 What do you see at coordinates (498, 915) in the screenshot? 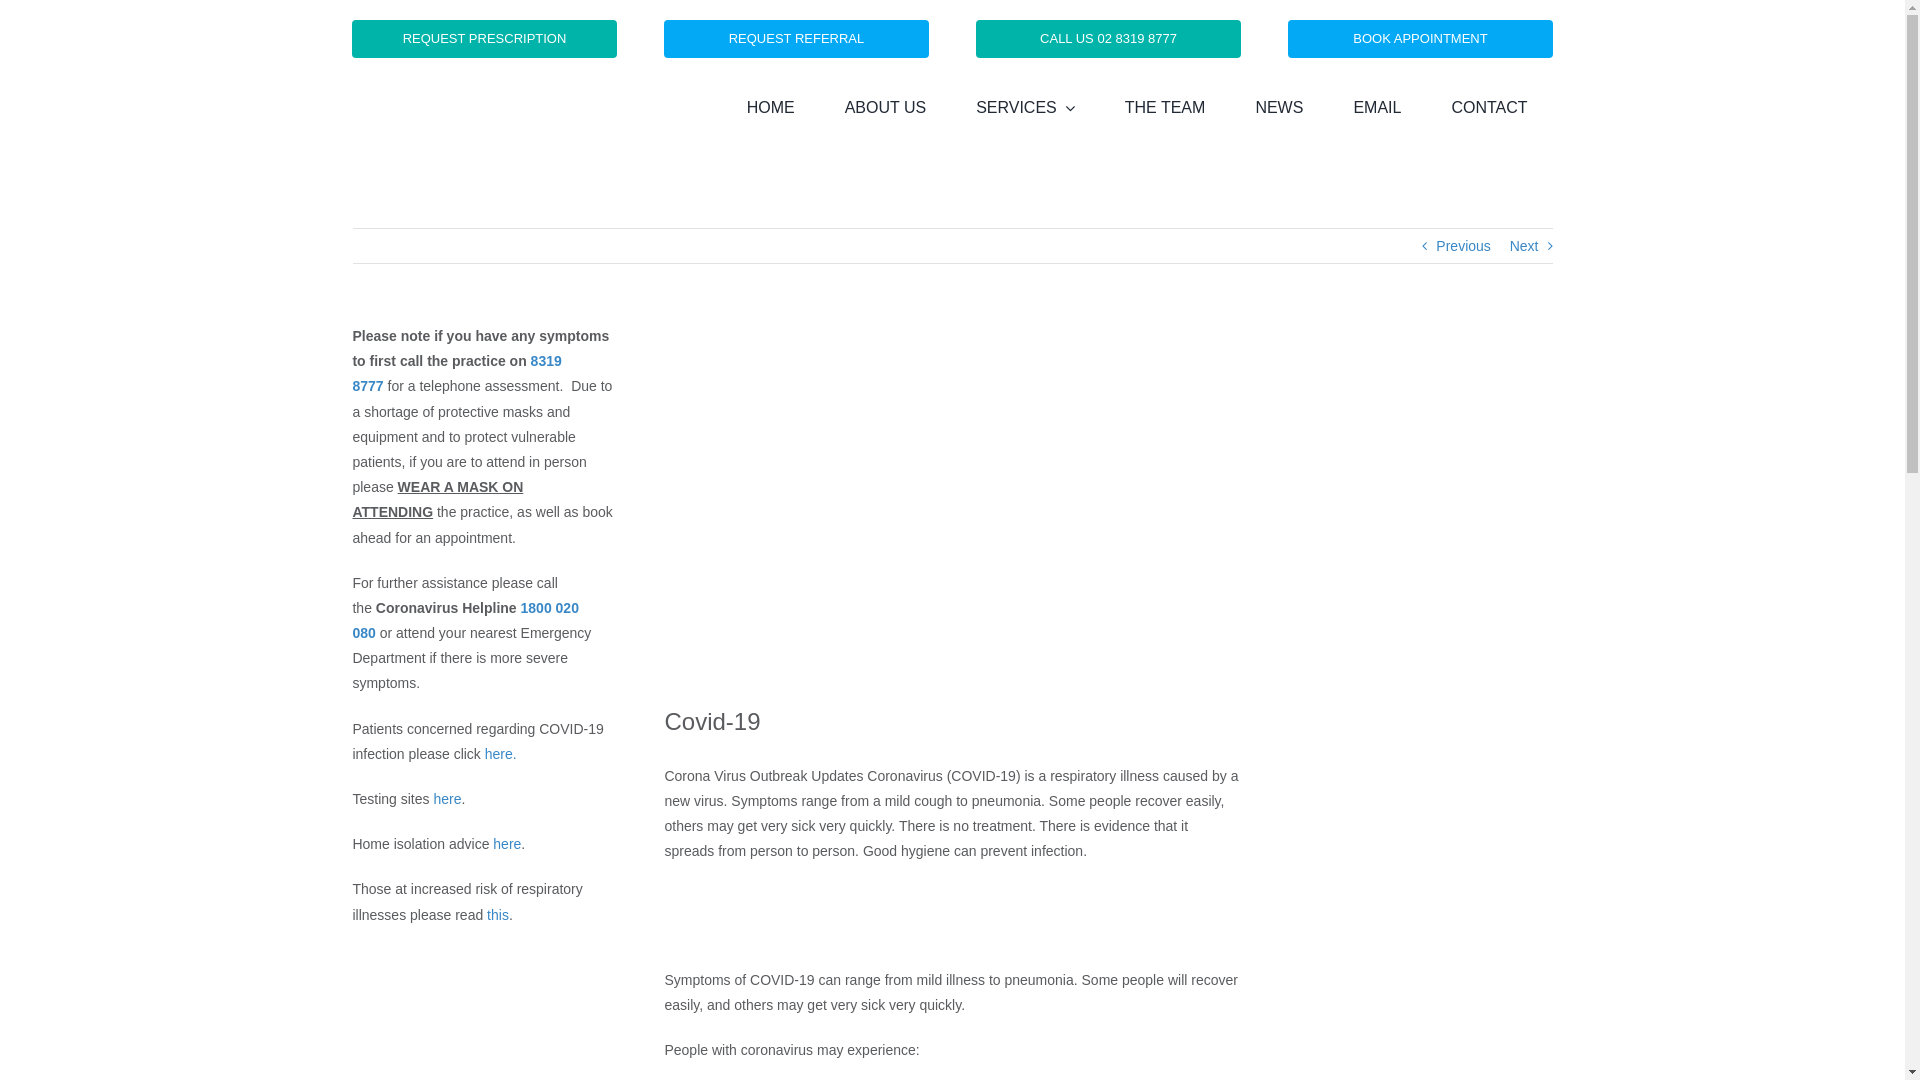
I see `this` at bounding box center [498, 915].